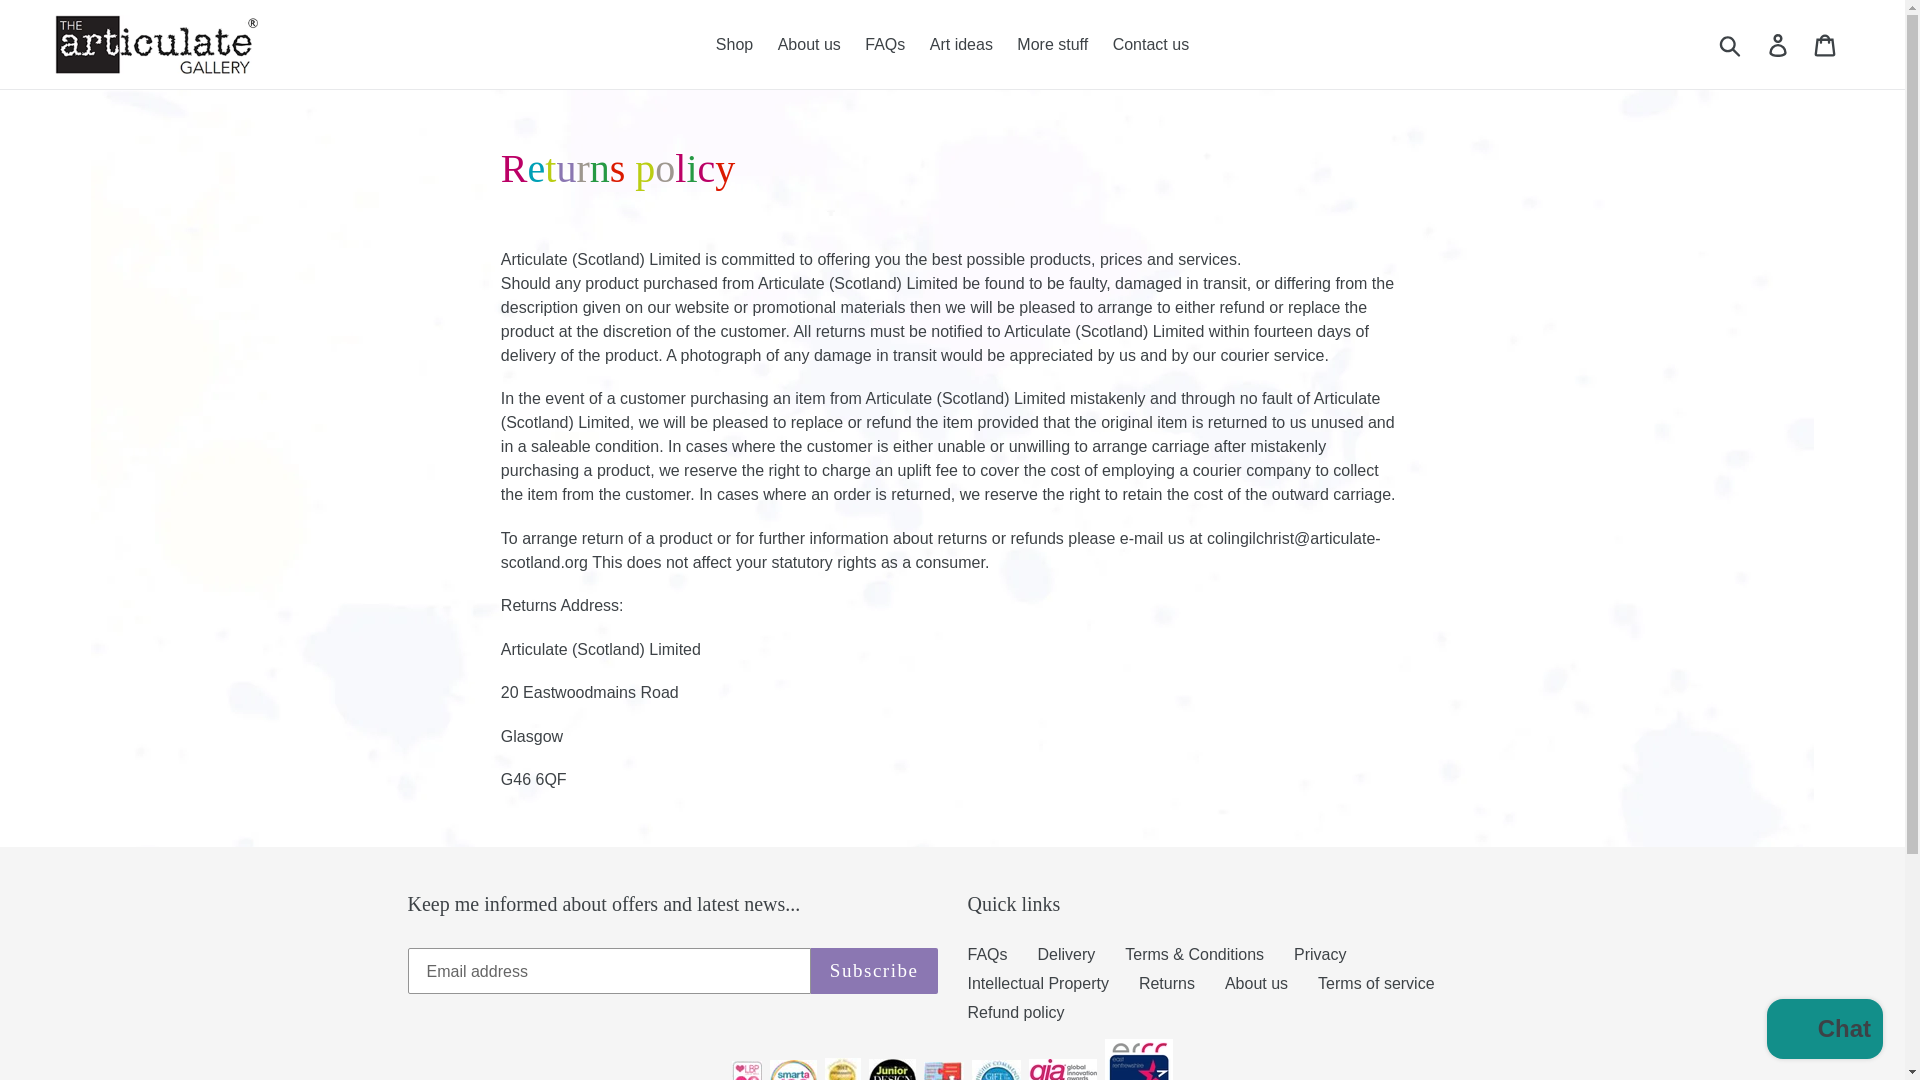  What do you see at coordinates (988, 954) in the screenshot?
I see `FAQs` at bounding box center [988, 954].